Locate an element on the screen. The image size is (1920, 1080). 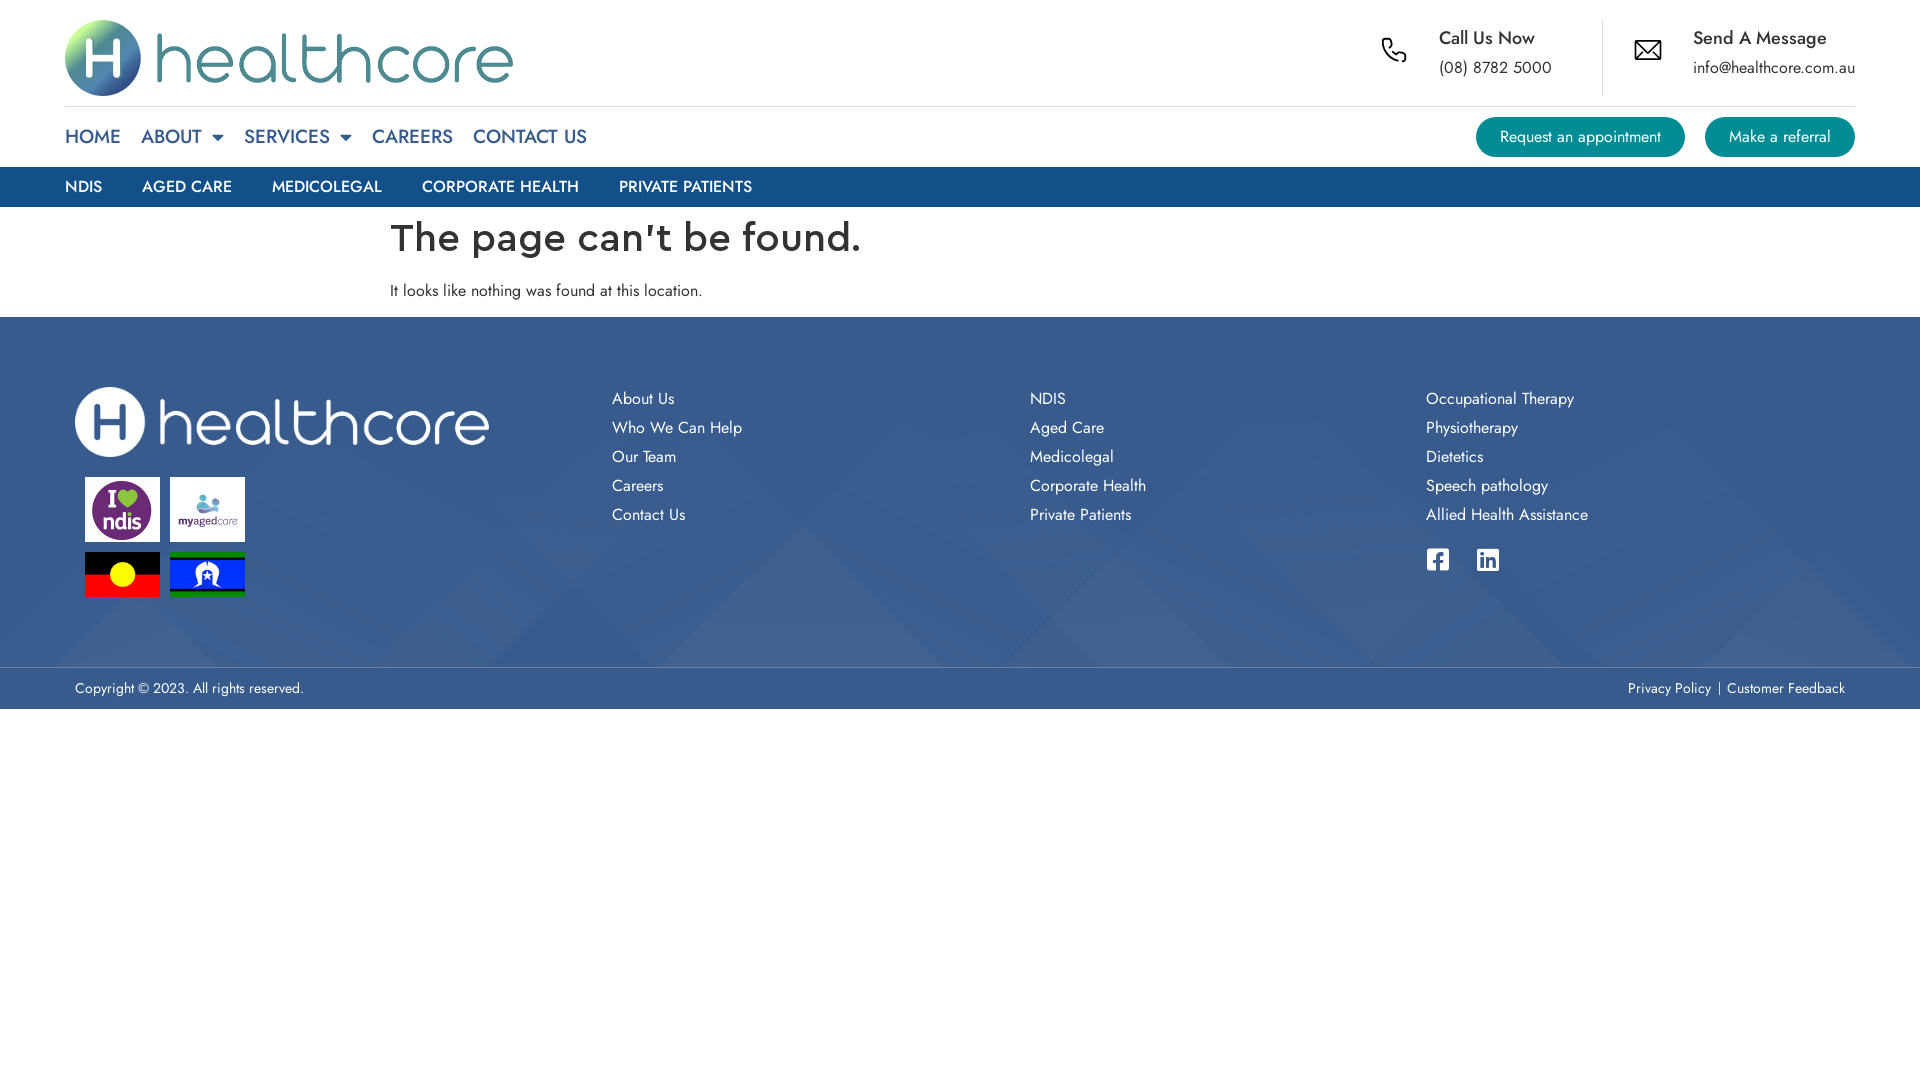
CAREERS is located at coordinates (412, 137).